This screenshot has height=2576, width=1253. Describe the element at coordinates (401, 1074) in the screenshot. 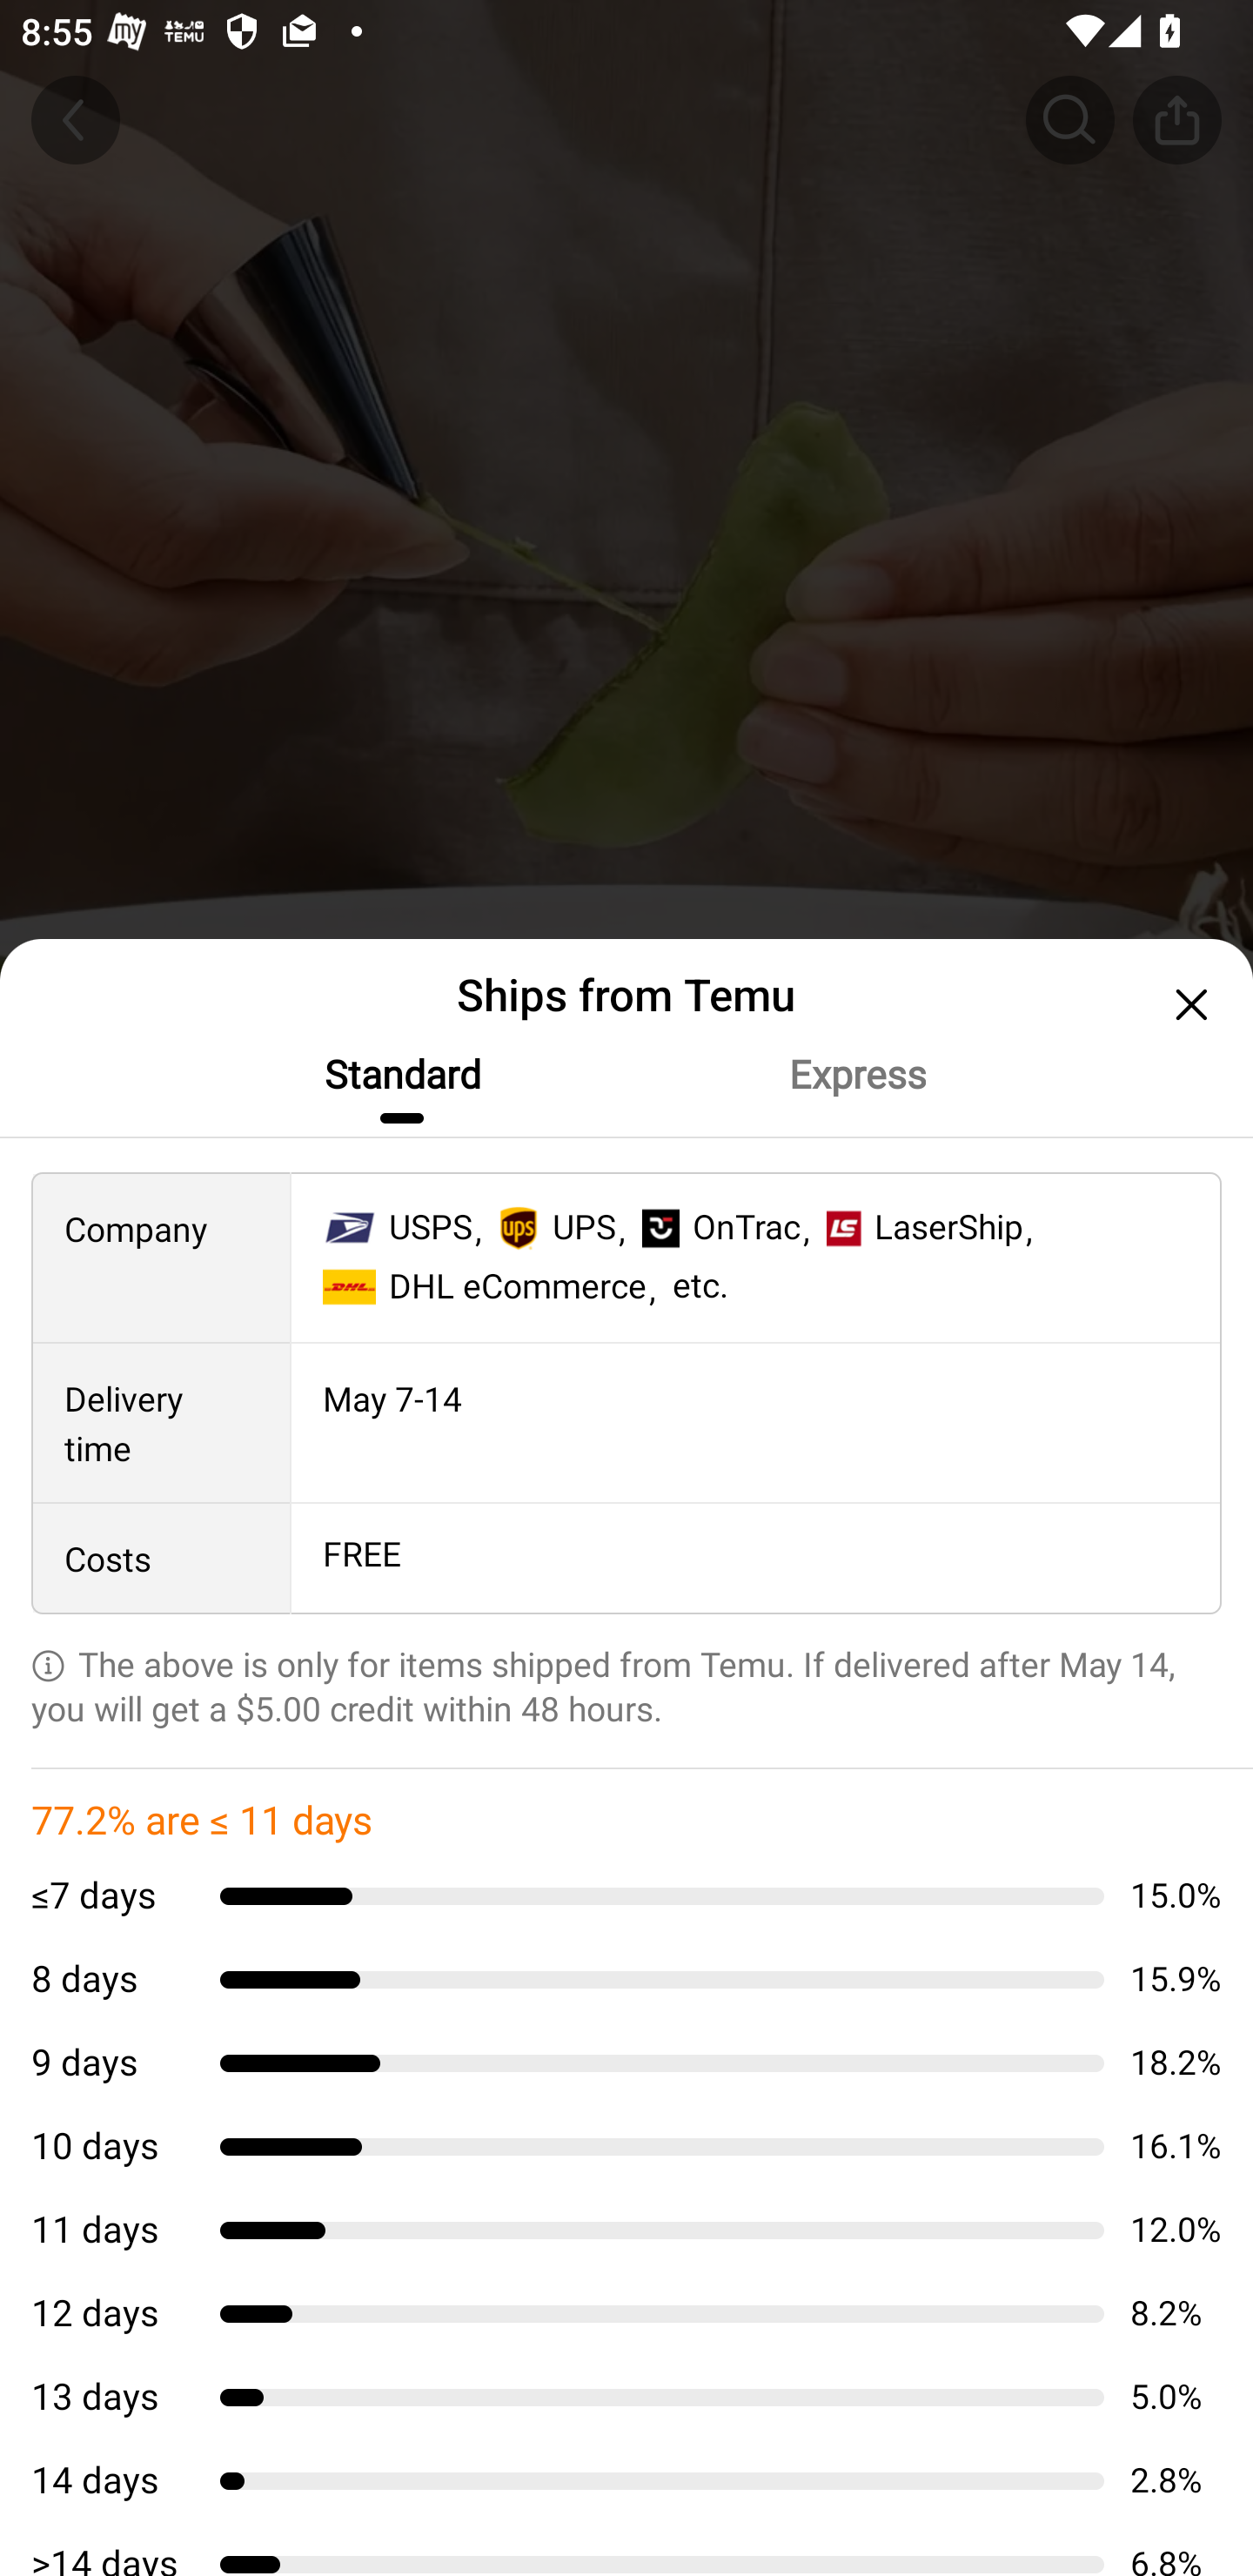

I see `Standard` at that location.